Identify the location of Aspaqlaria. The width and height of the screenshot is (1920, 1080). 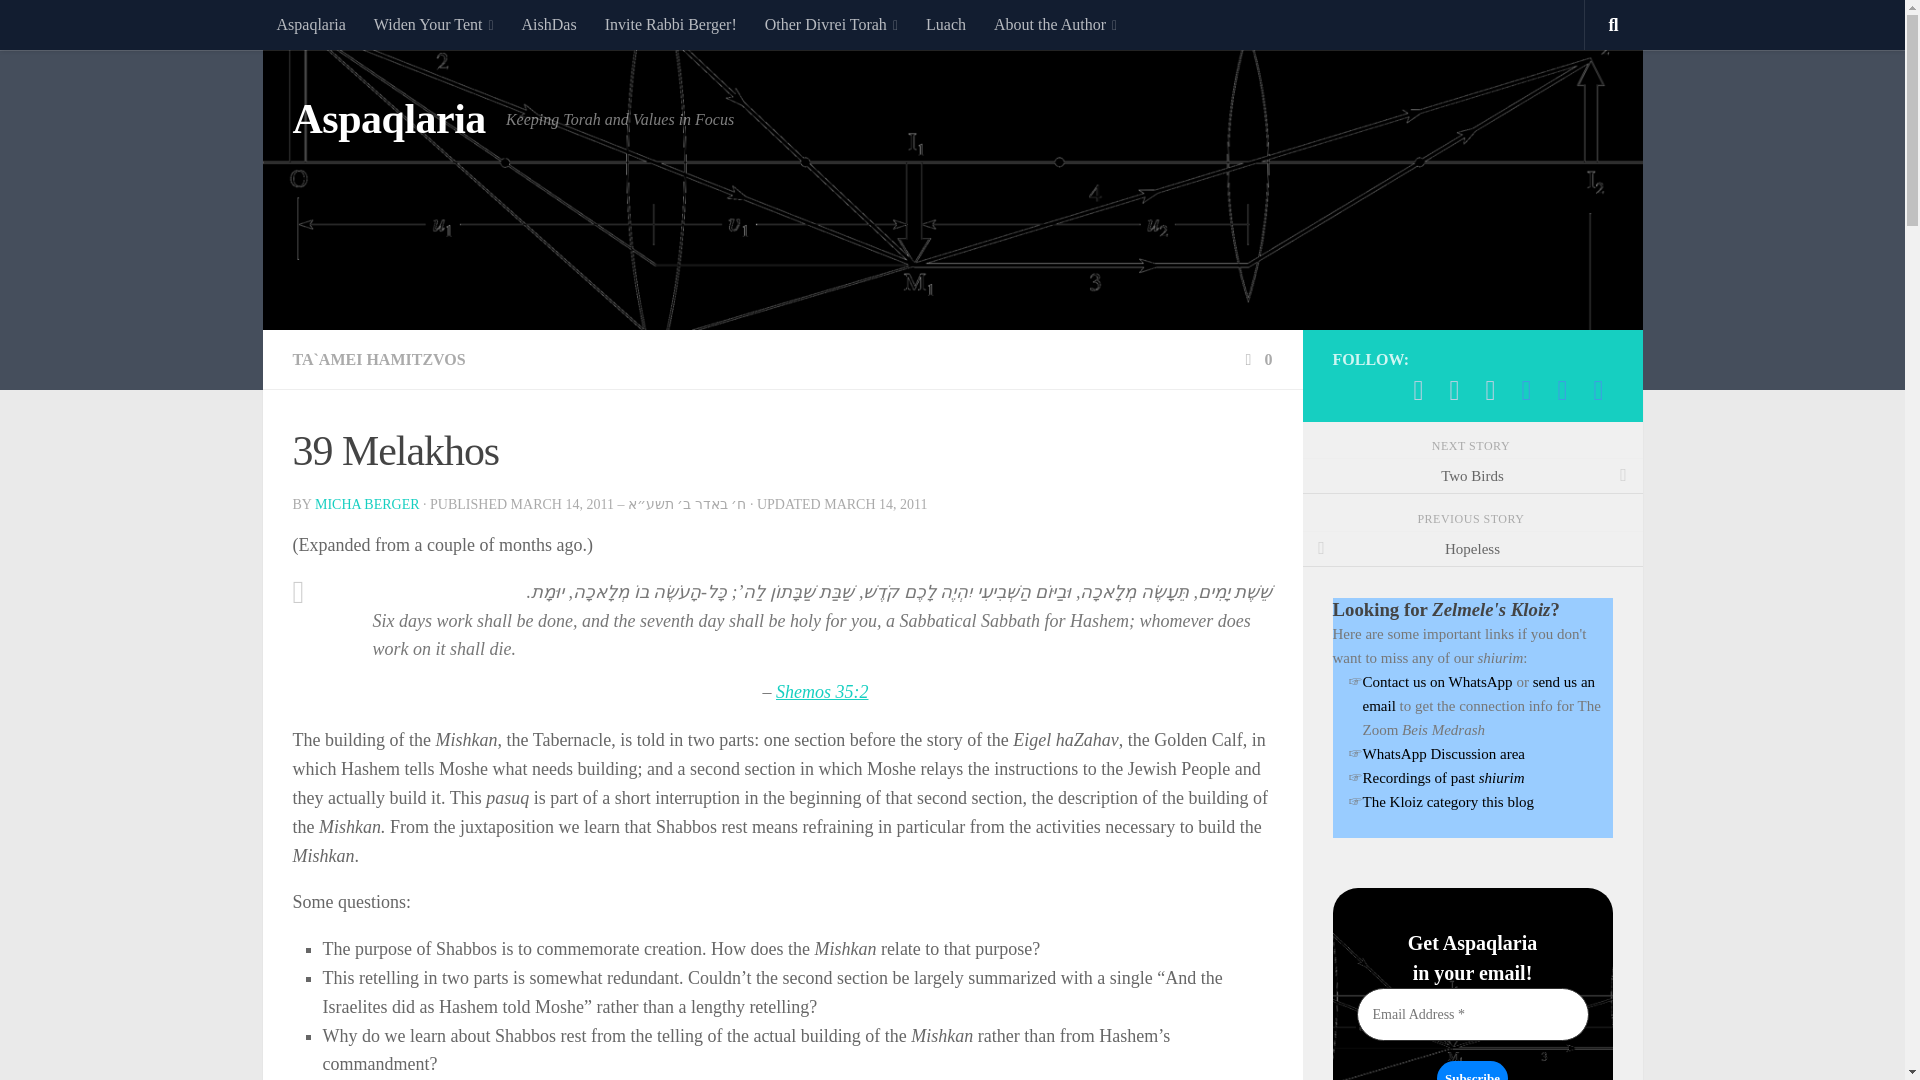
(310, 24).